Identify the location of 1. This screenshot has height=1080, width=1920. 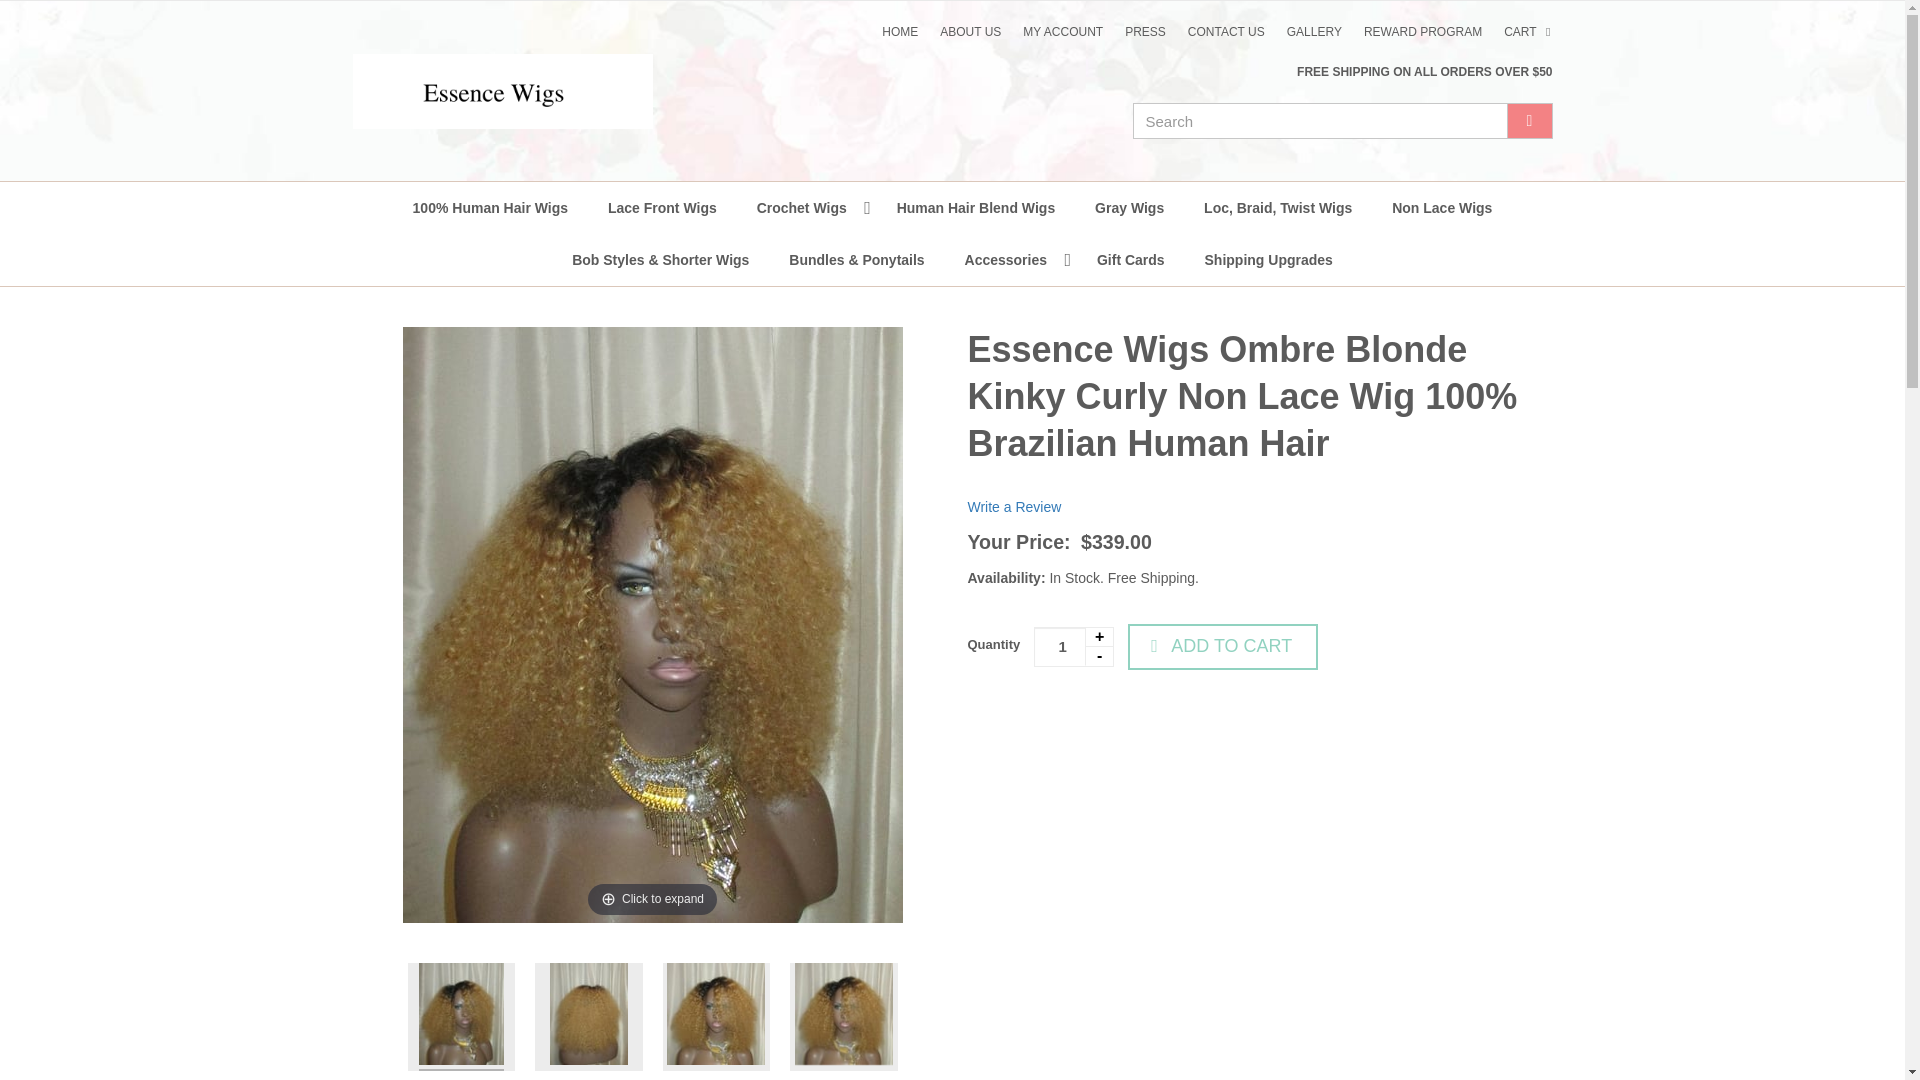
(1074, 647).